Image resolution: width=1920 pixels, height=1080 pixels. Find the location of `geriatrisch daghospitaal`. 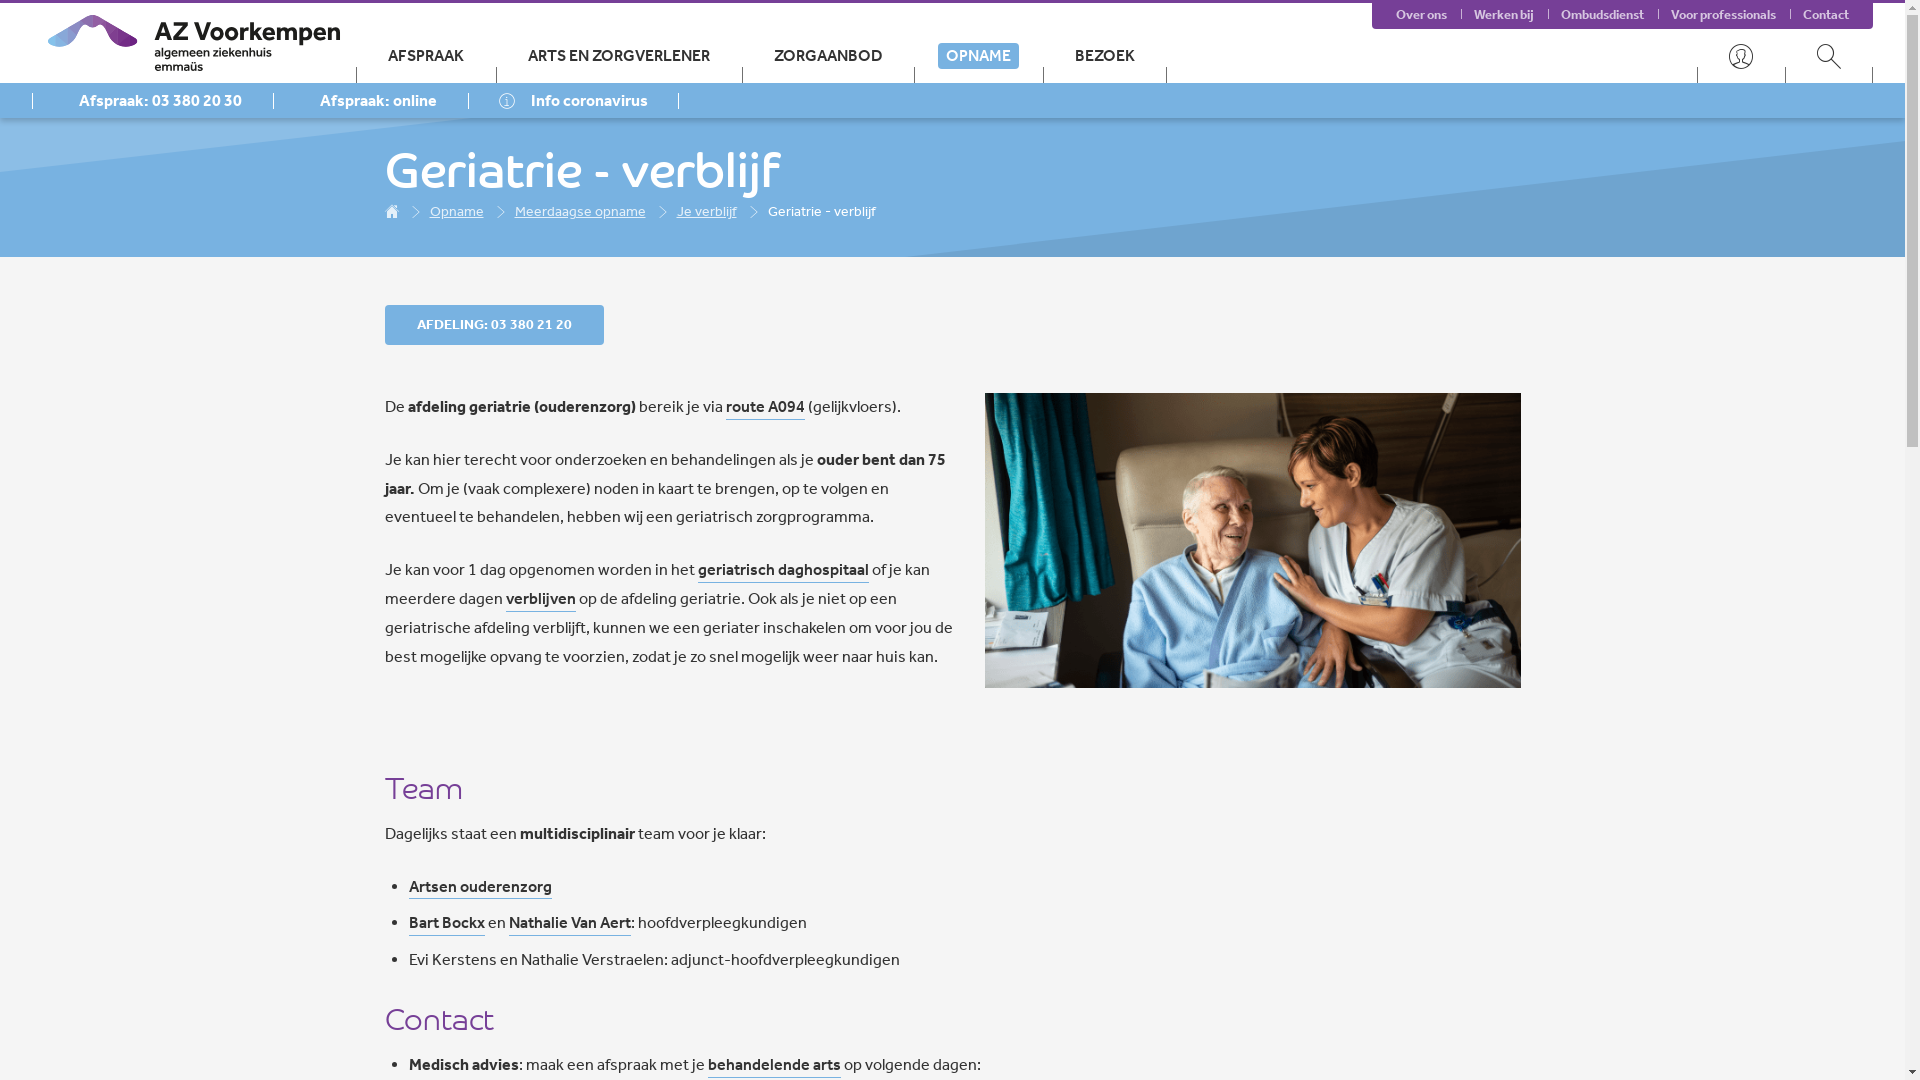

geriatrisch daghospitaal is located at coordinates (784, 570).